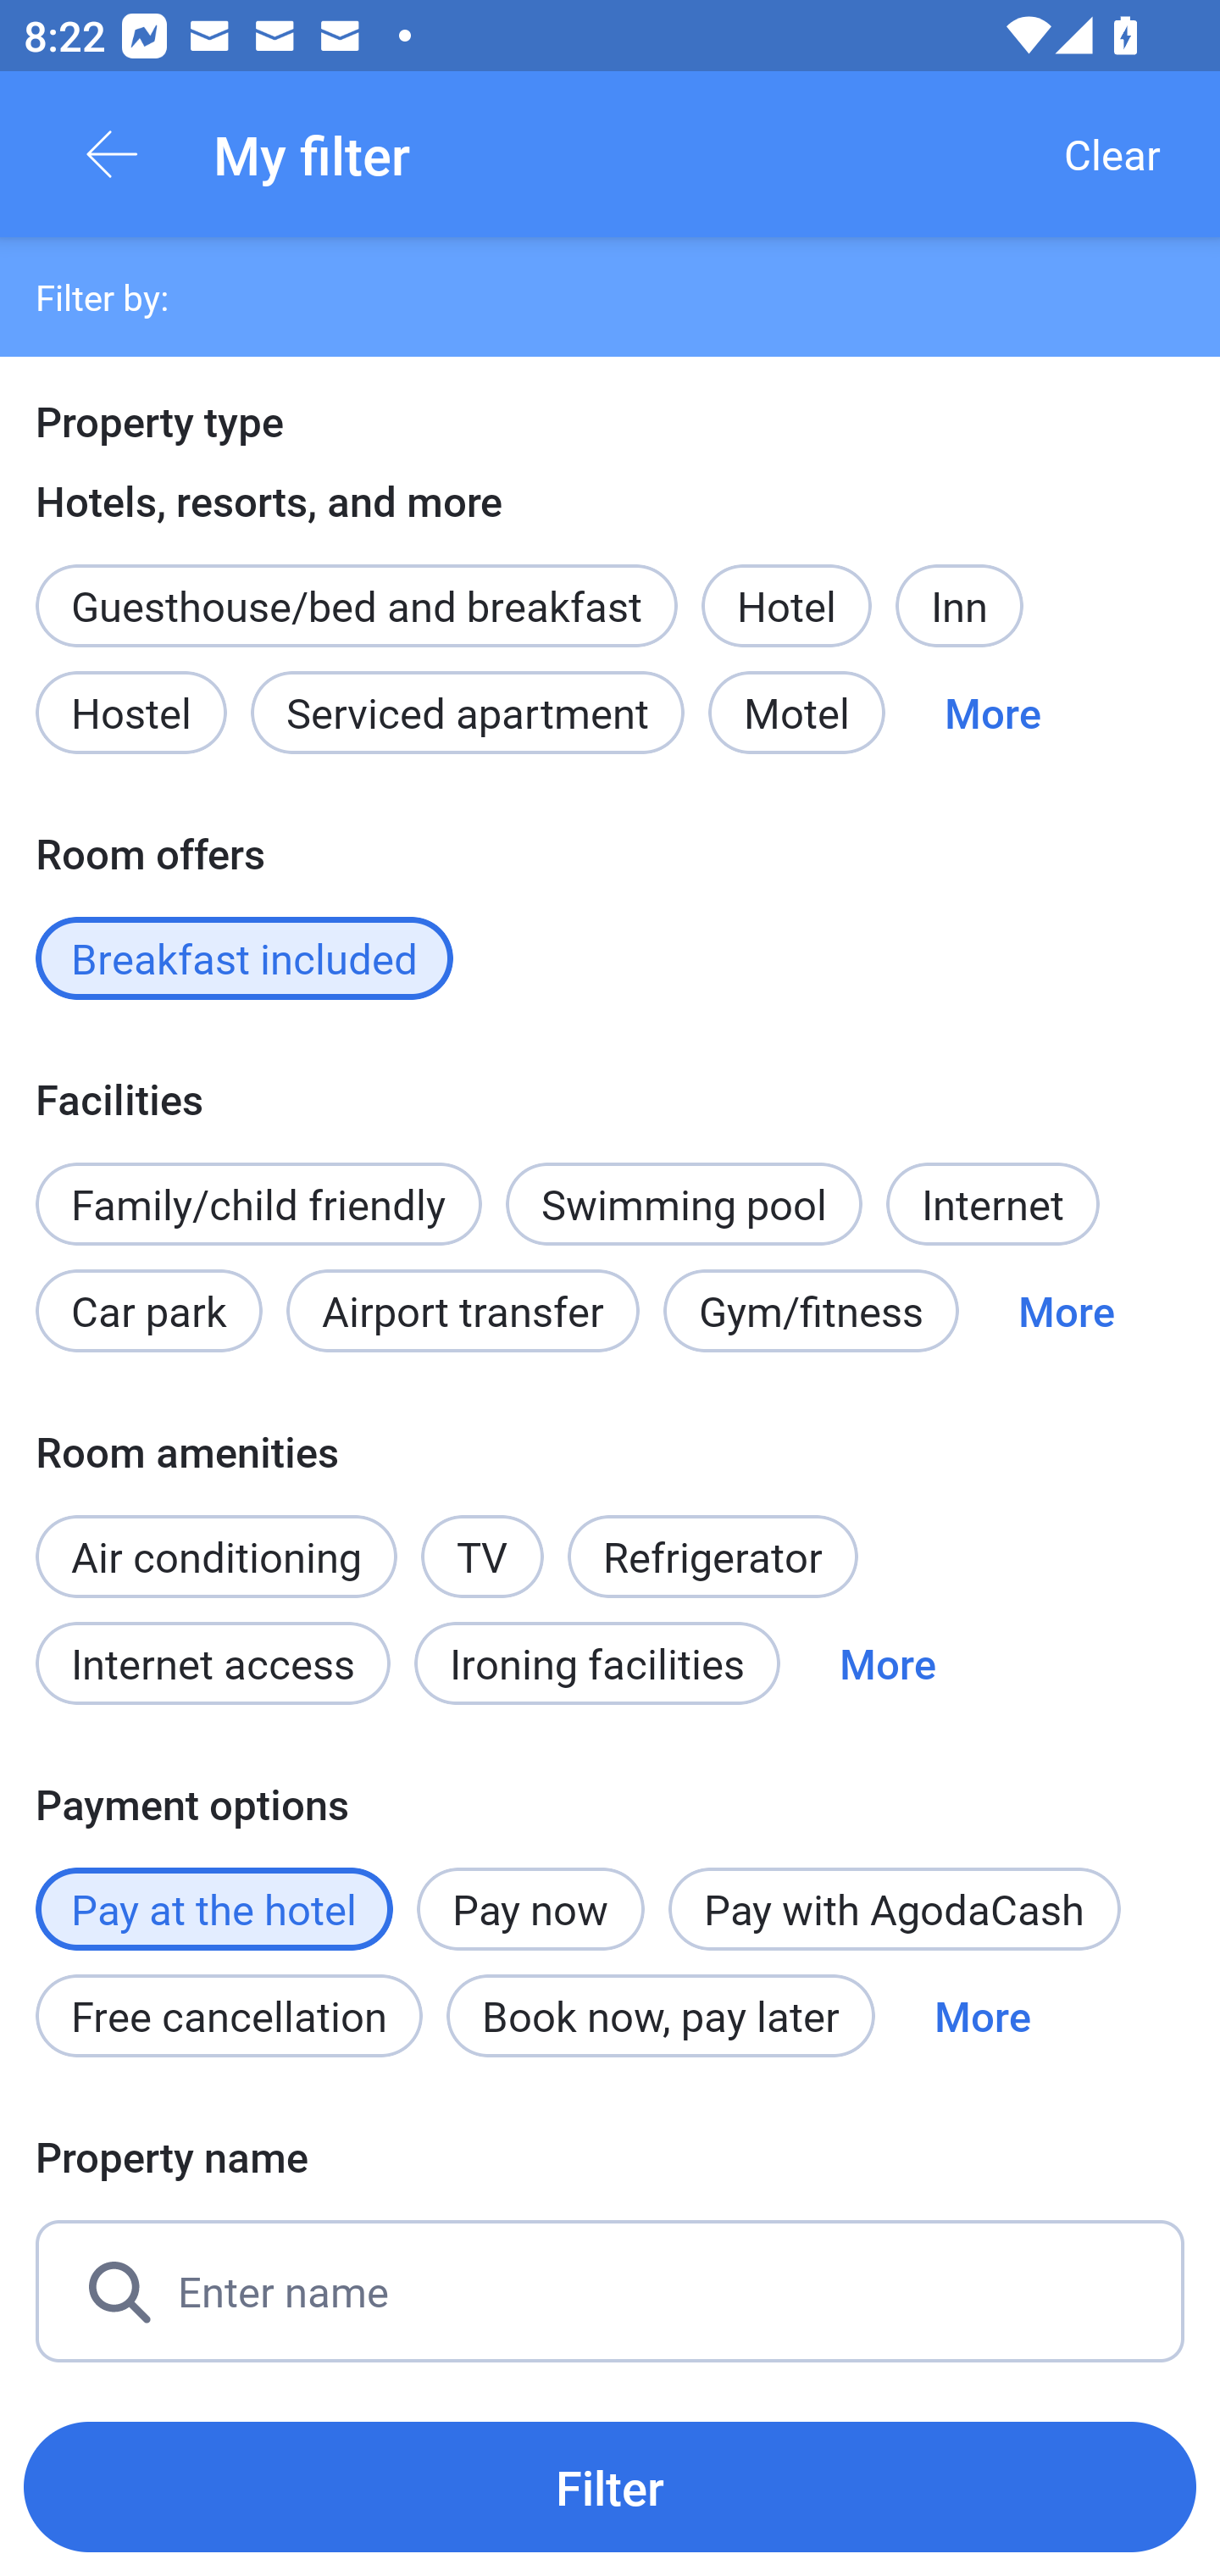  What do you see at coordinates (530, 1908) in the screenshot?
I see `Pay now` at bounding box center [530, 1908].